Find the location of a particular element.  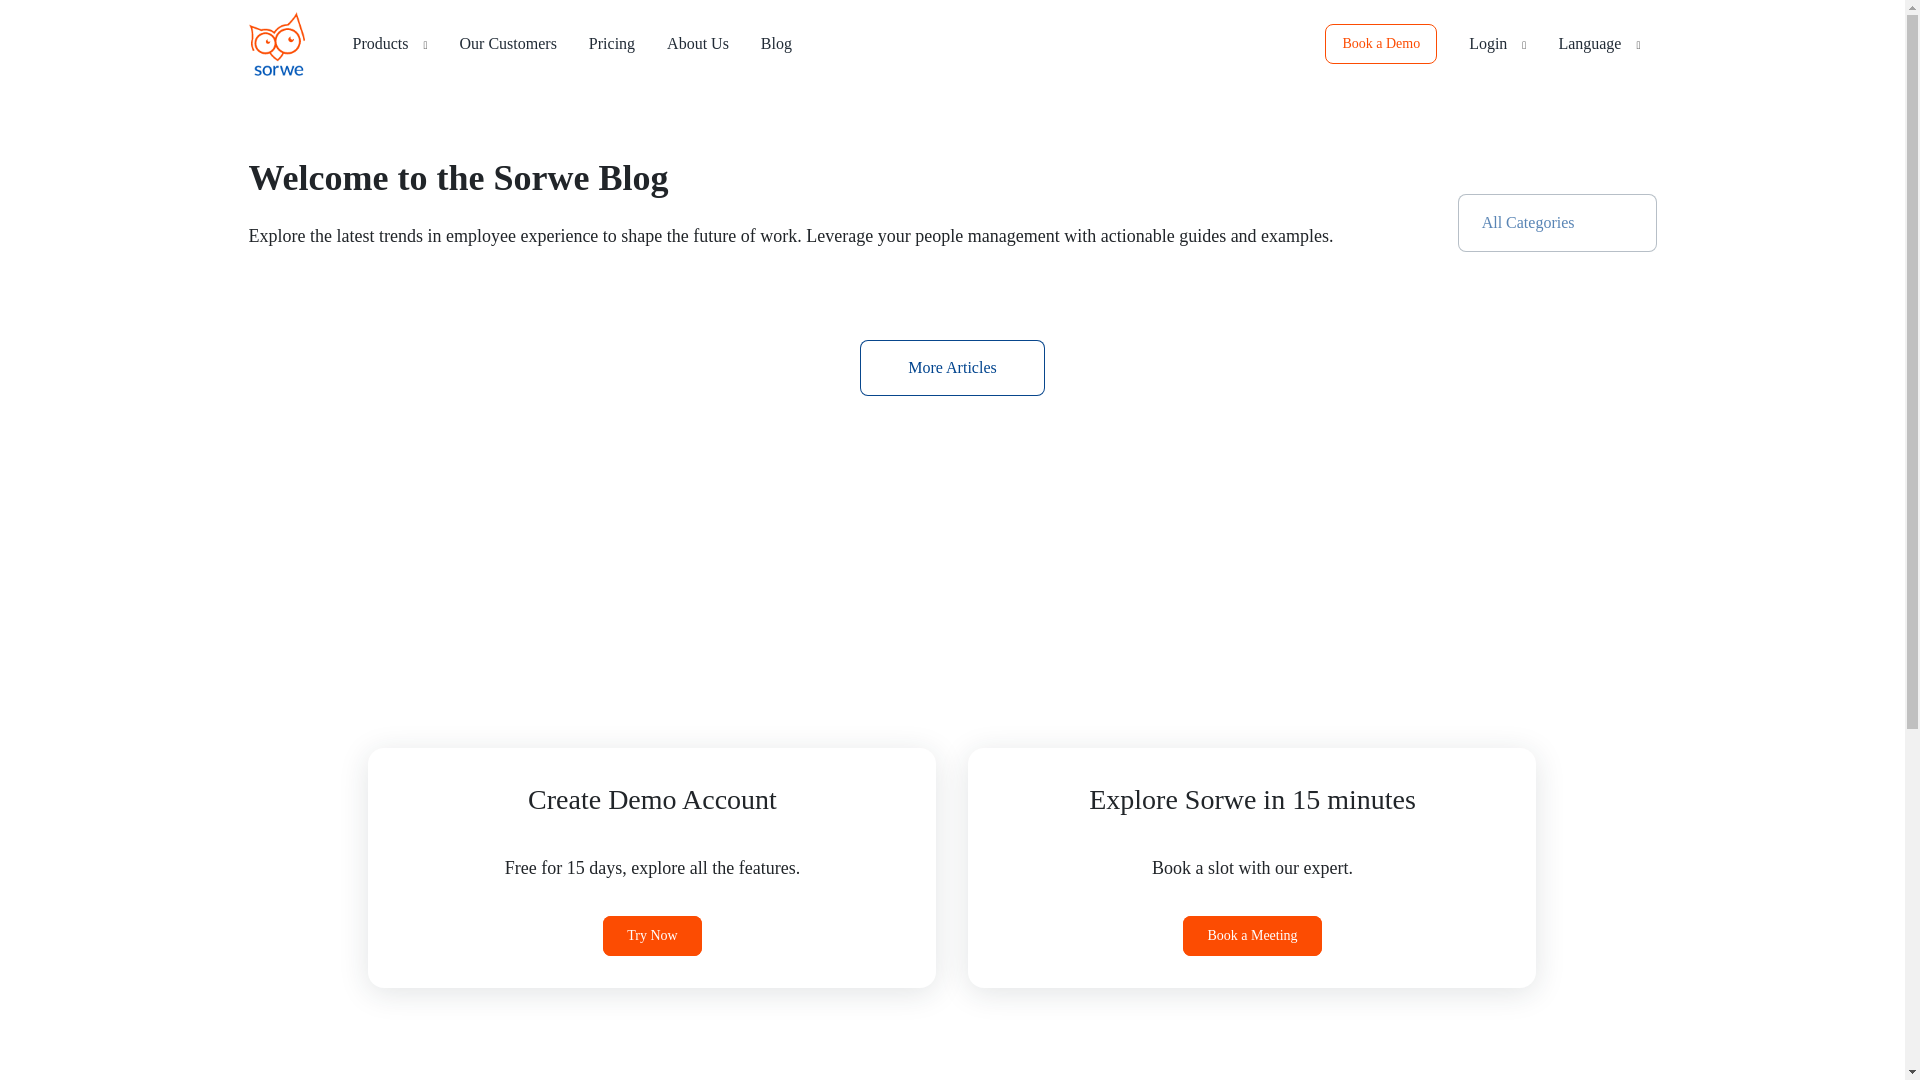

Contact Us is located at coordinates (697, 44).